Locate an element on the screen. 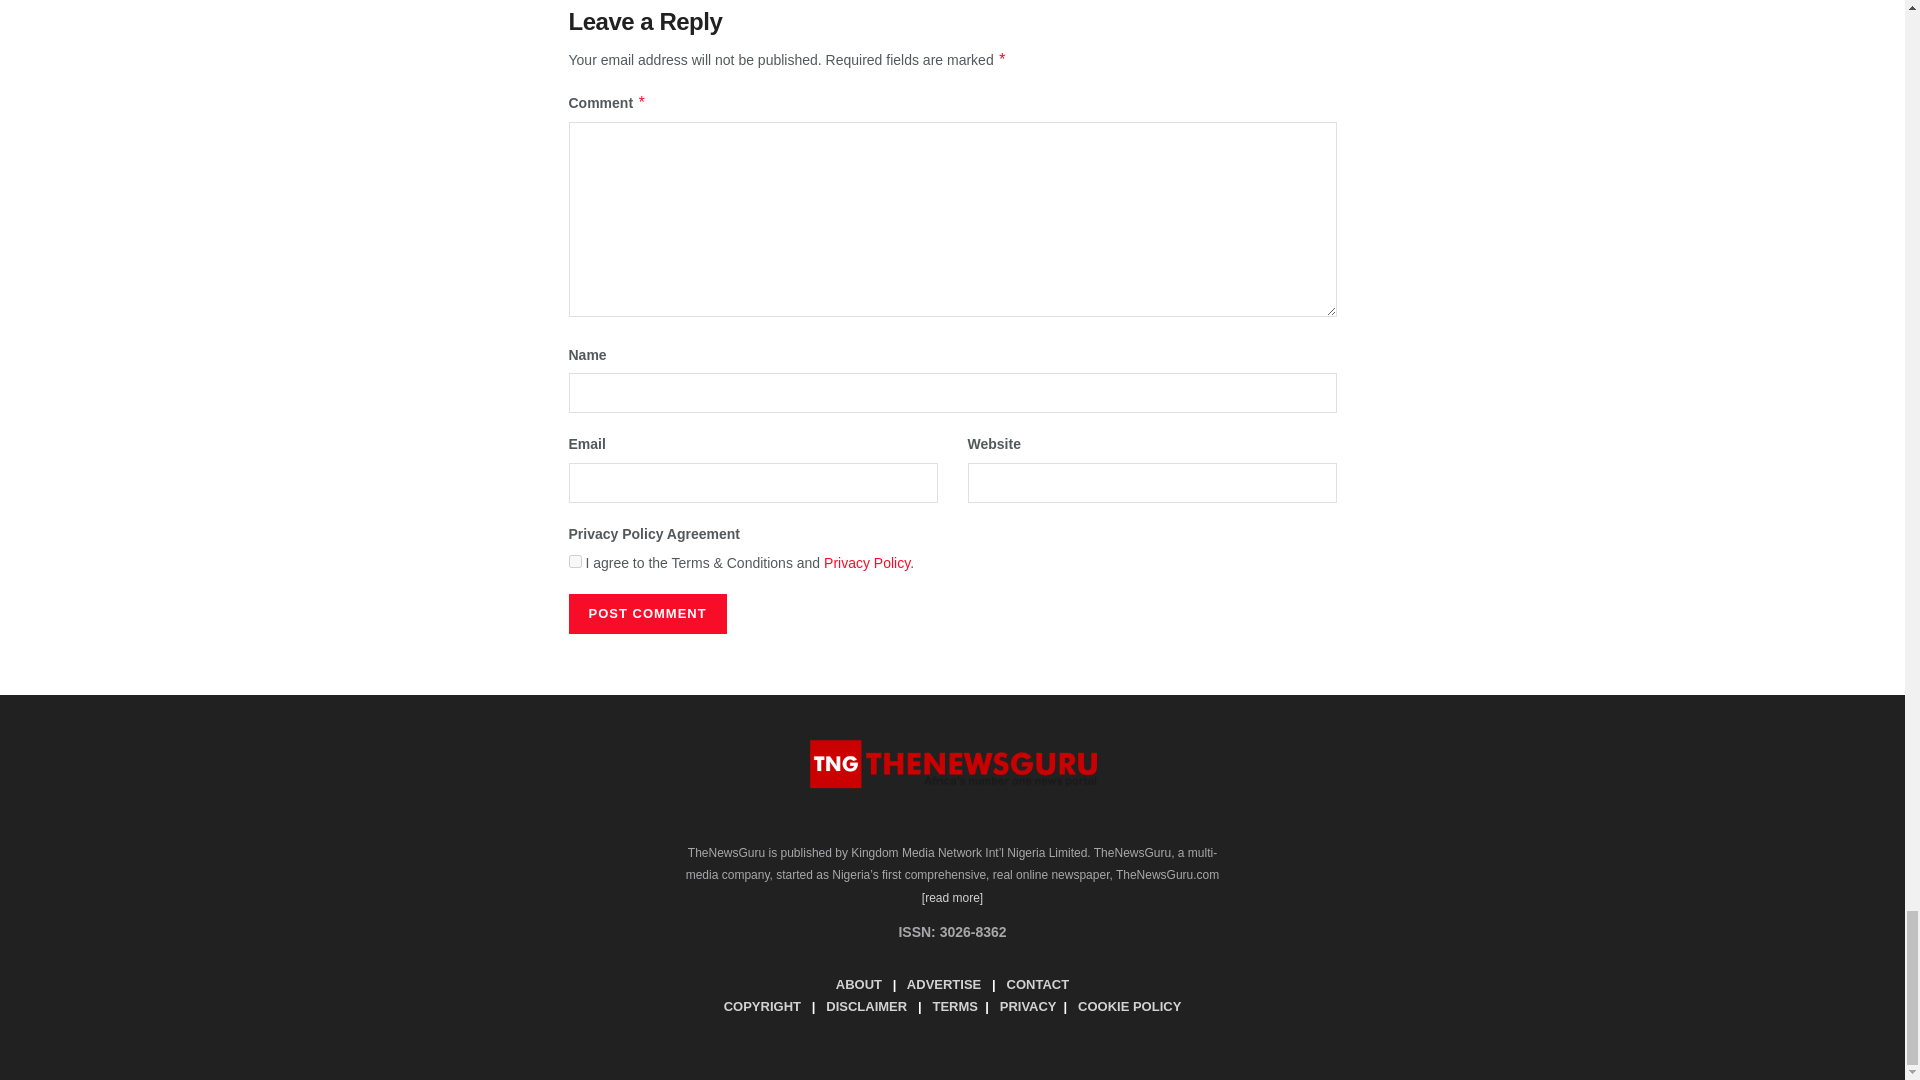  Post Comment is located at coordinates (646, 614).